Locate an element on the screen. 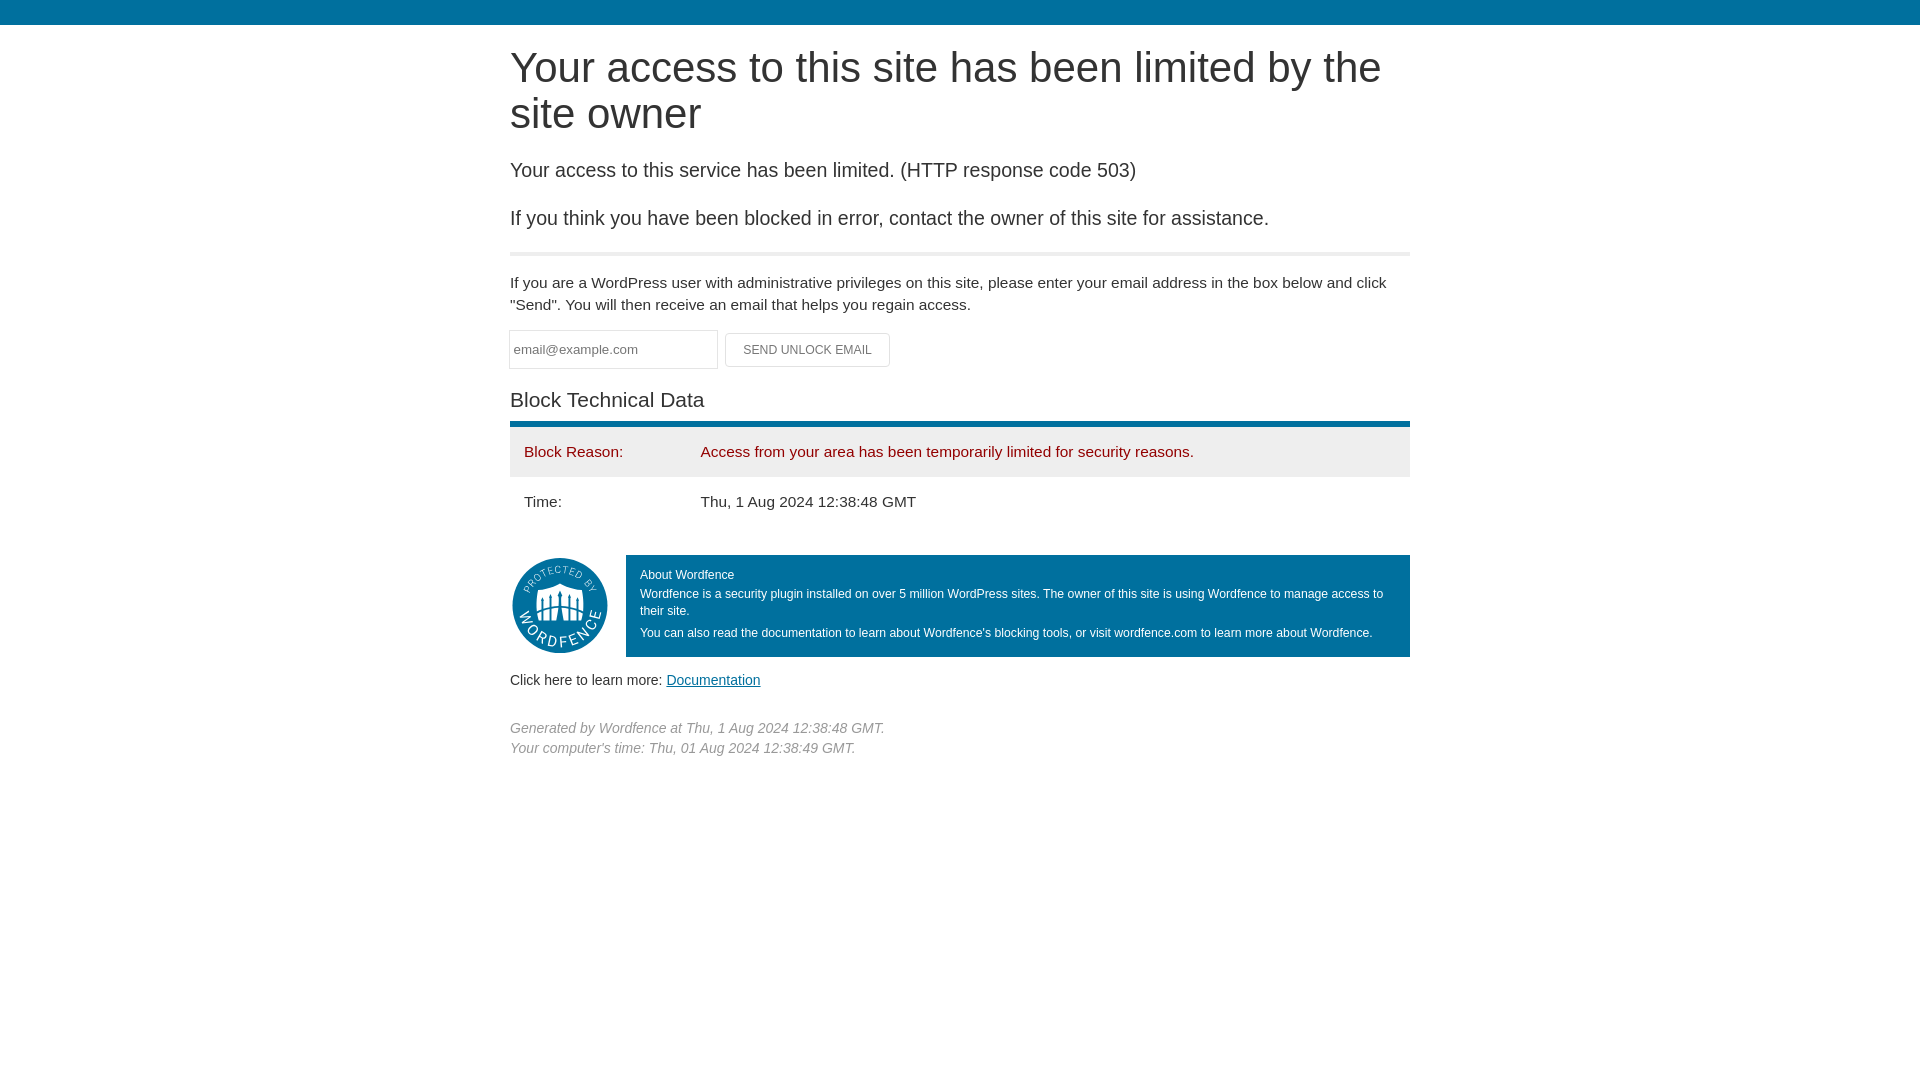  Send Unlock Email is located at coordinates (808, 350).